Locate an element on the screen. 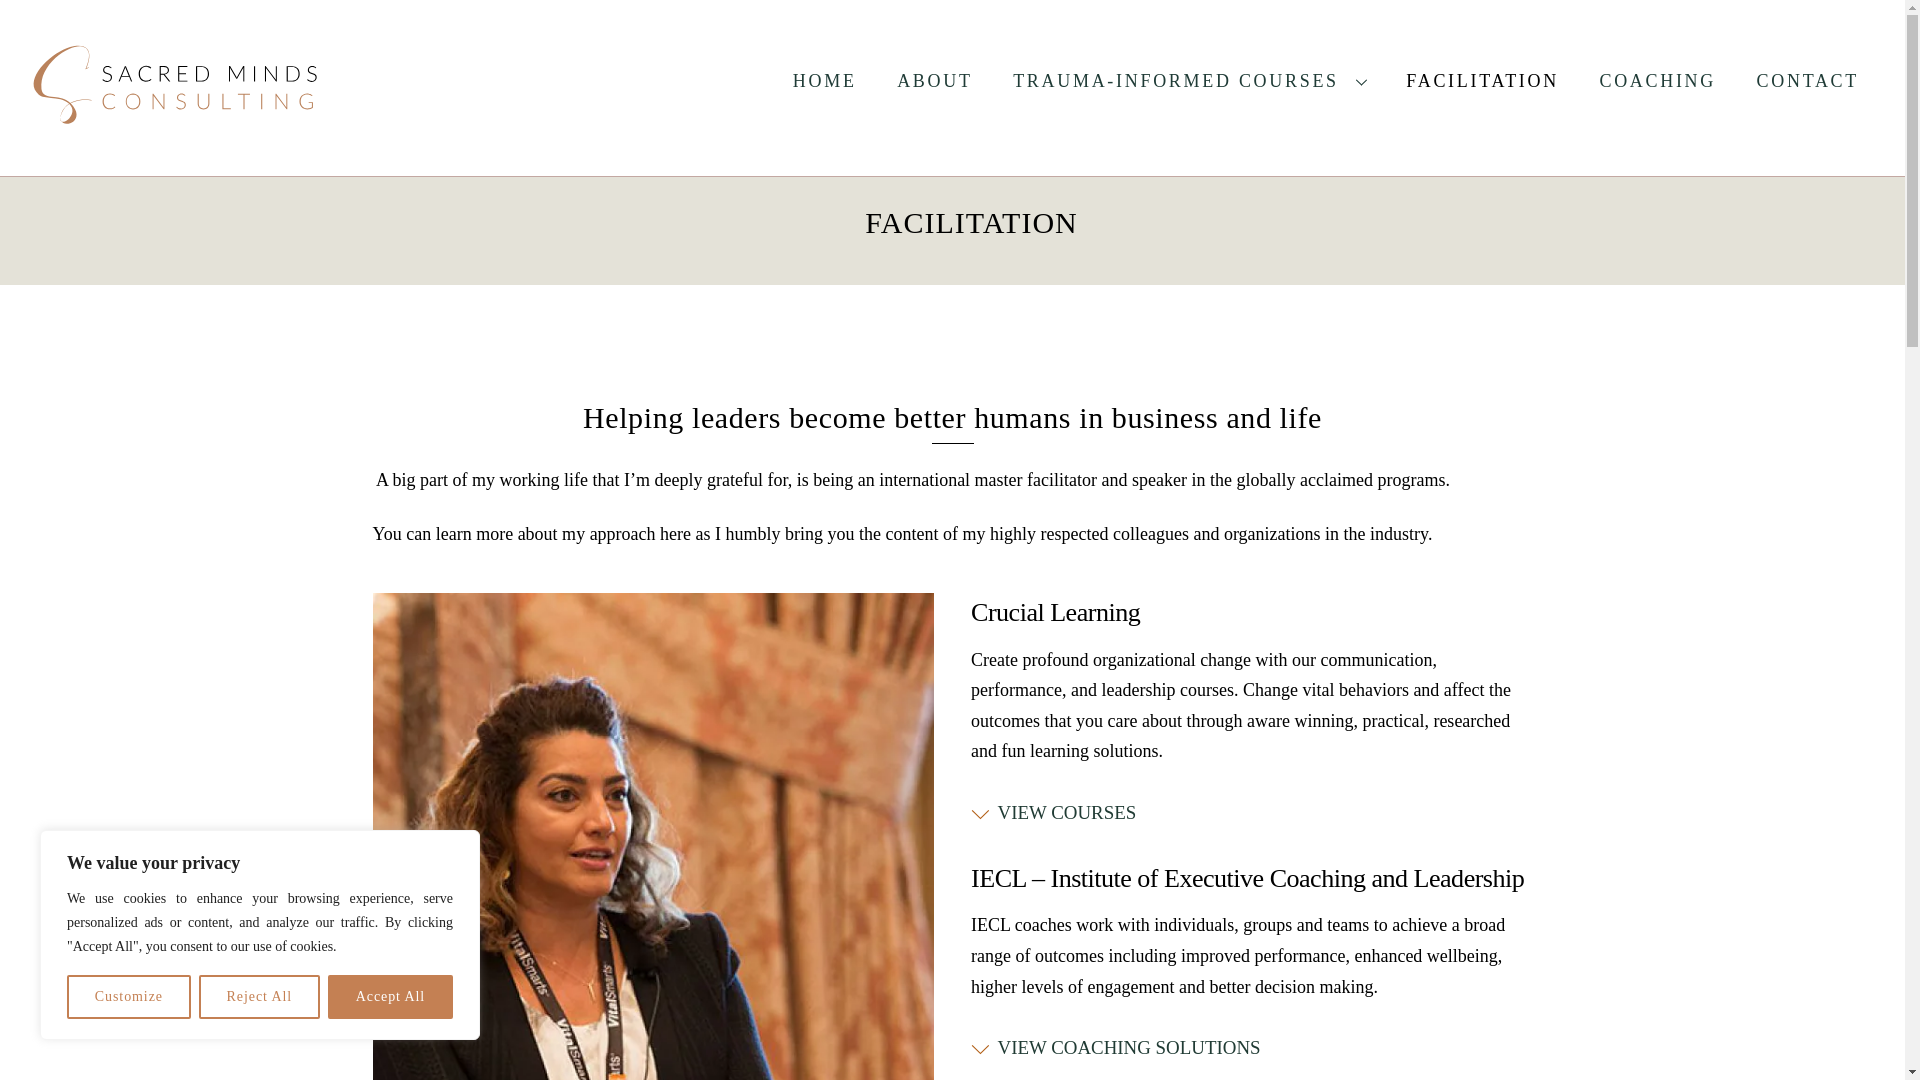  ABOUT is located at coordinates (934, 80).